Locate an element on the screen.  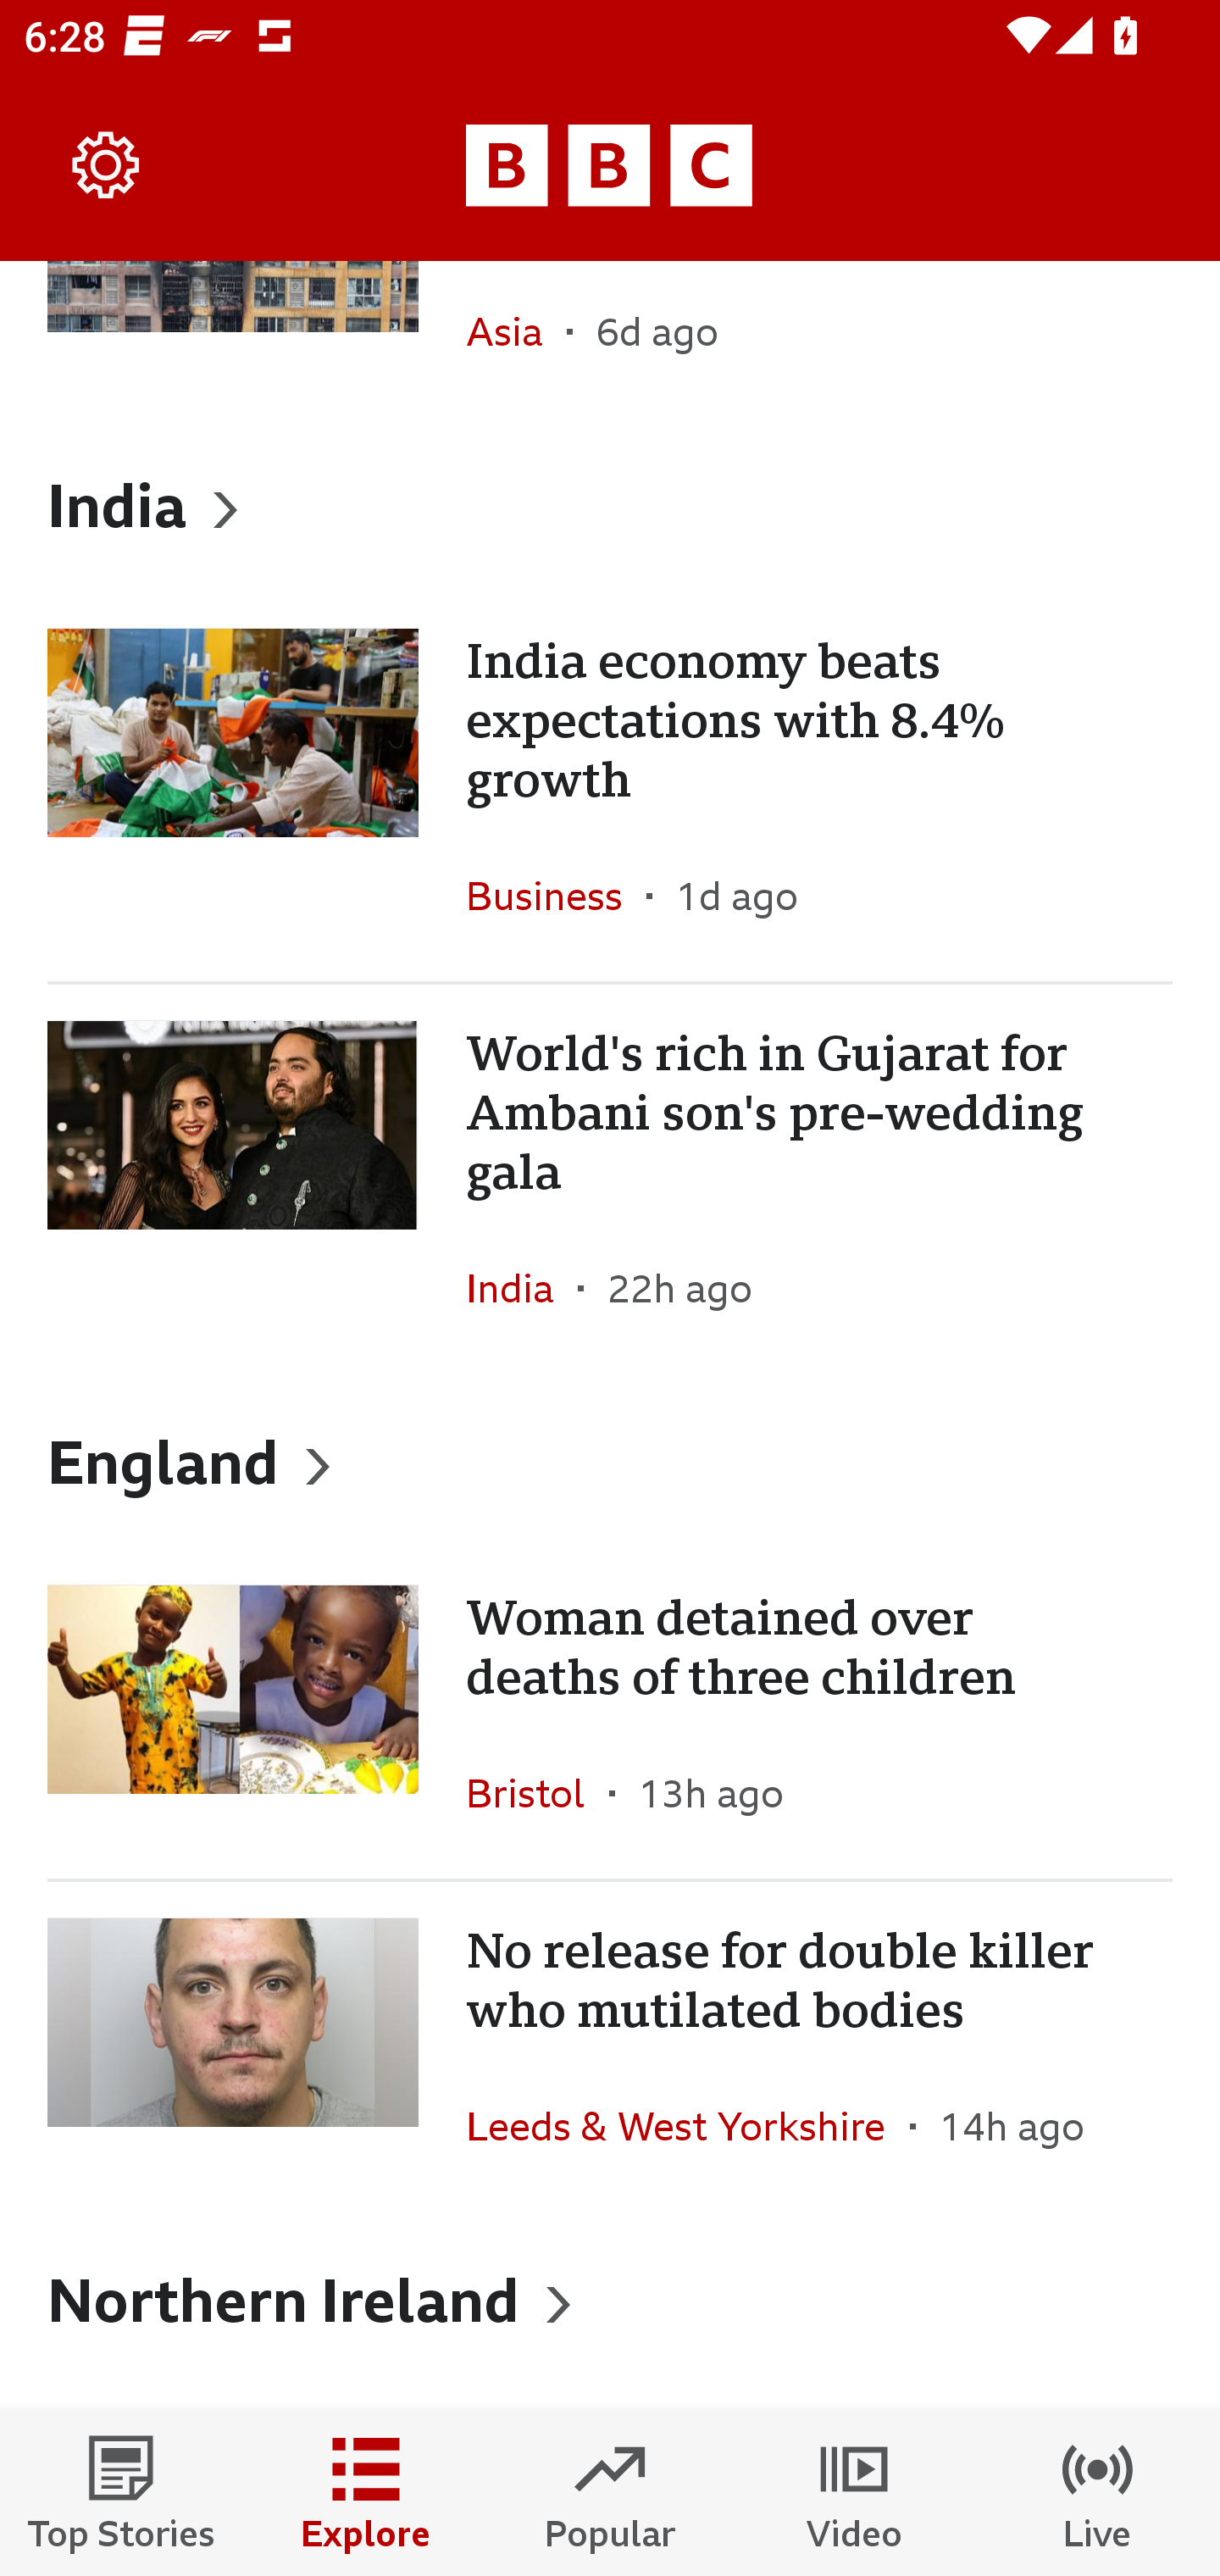
Top Stories is located at coordinates (122, 2493).